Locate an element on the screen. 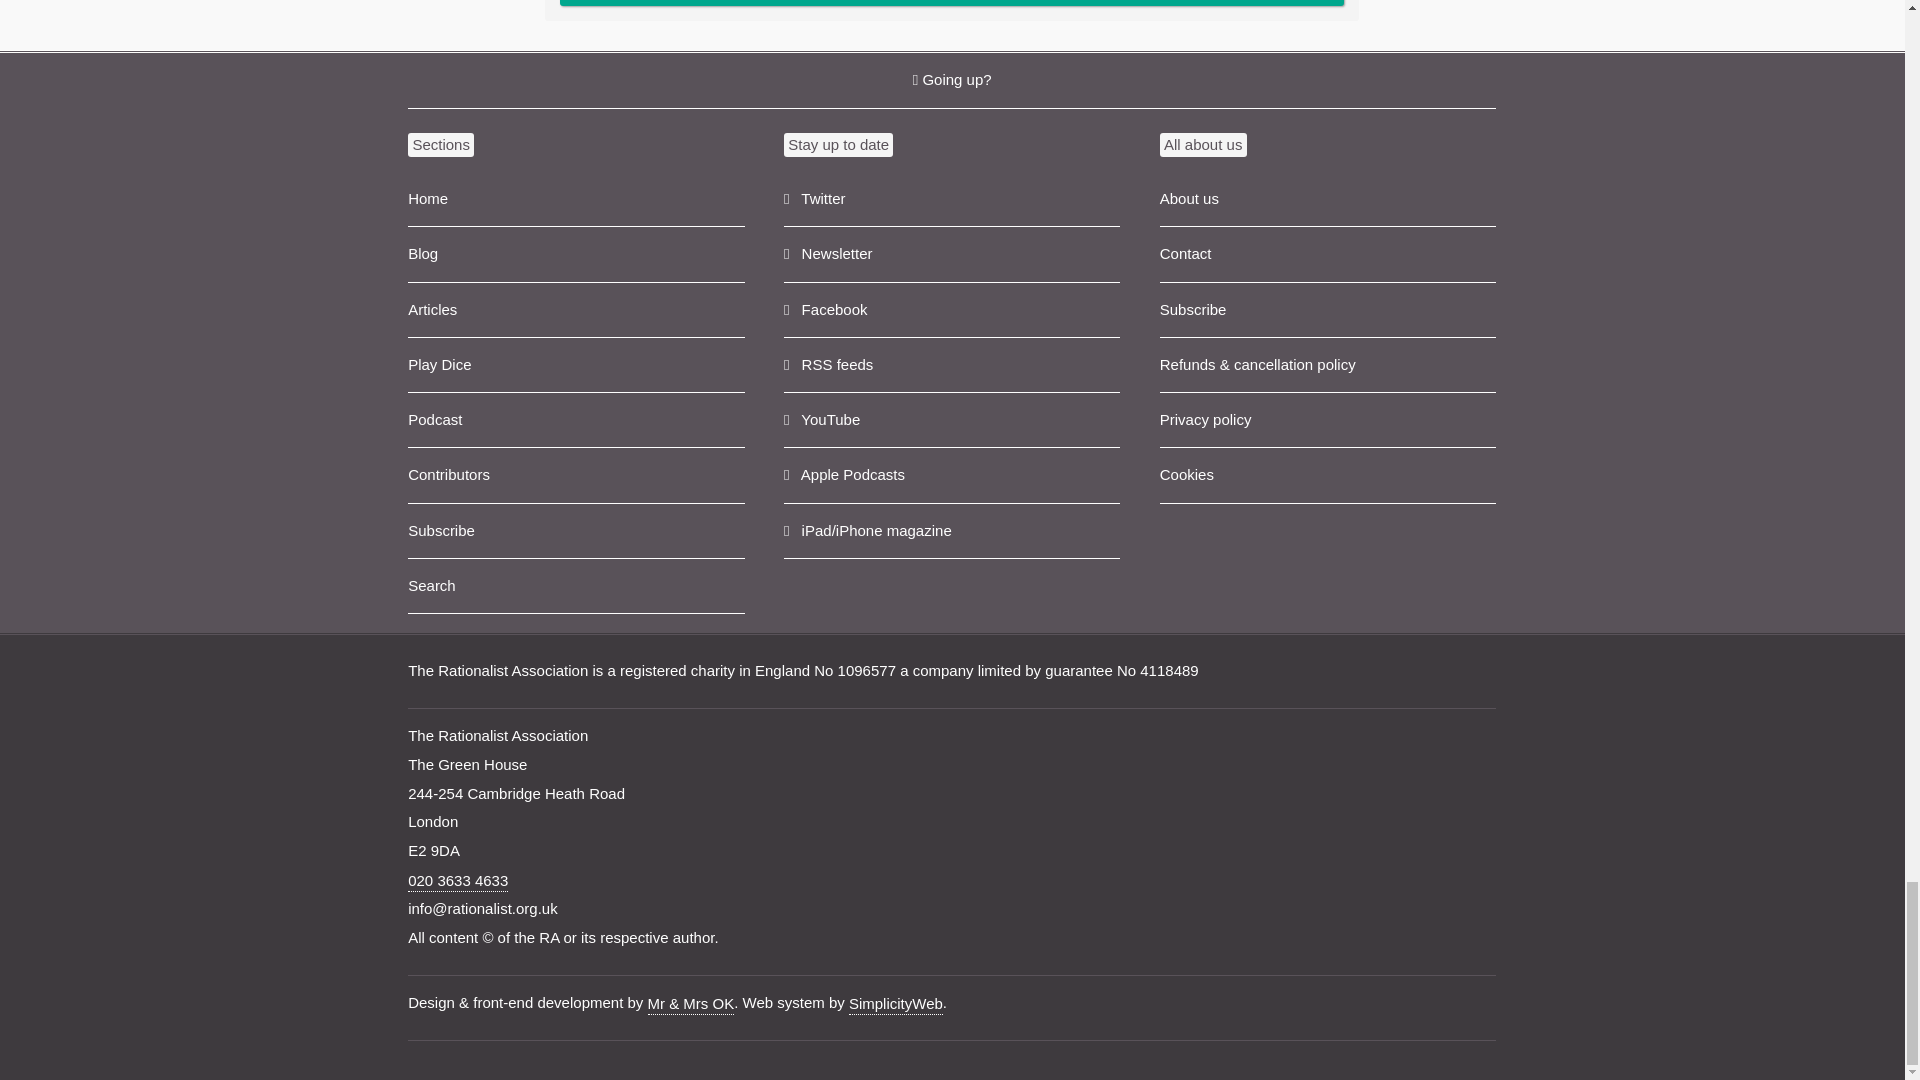 This screenshot has height=1080, width=1920. Apple Podcasts is located at coordinates (951, 476).